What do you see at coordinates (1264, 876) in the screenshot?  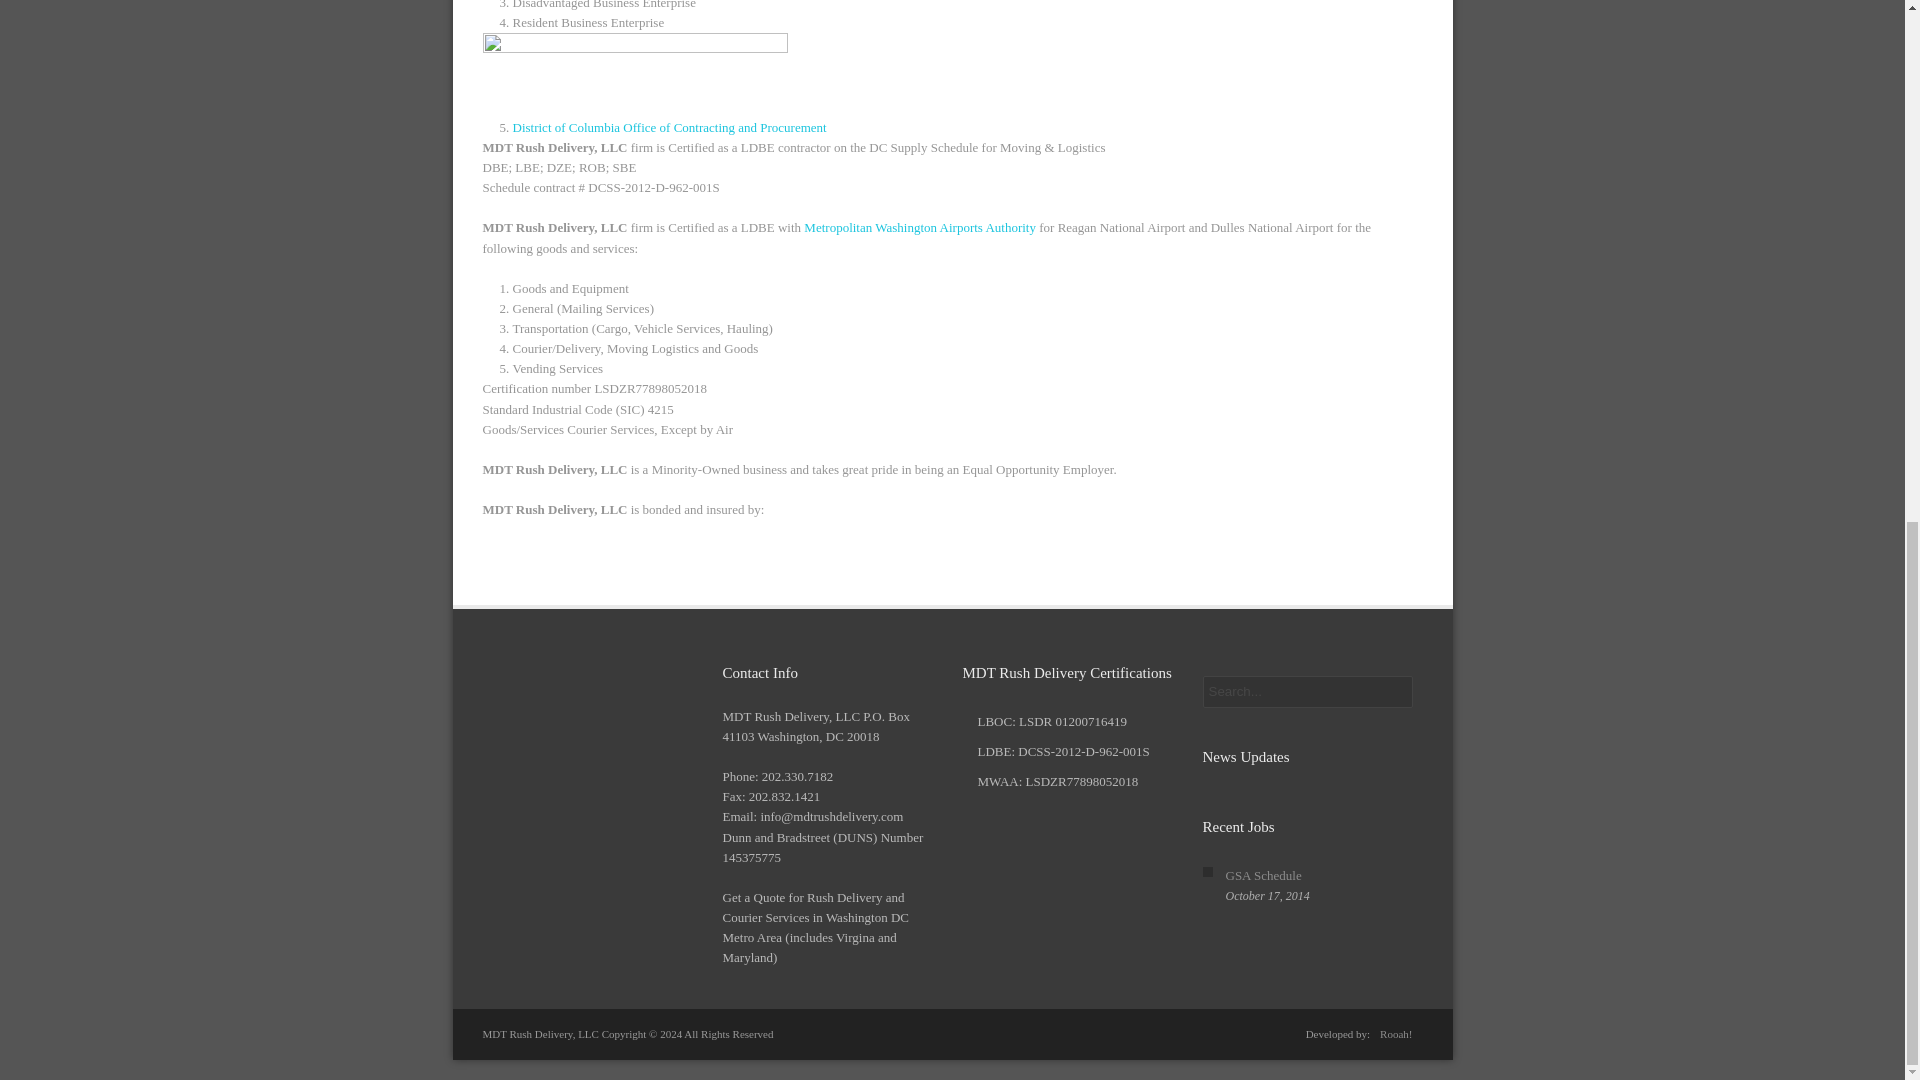 I see `GSA Schedule` at bounding box center [1264, 876].